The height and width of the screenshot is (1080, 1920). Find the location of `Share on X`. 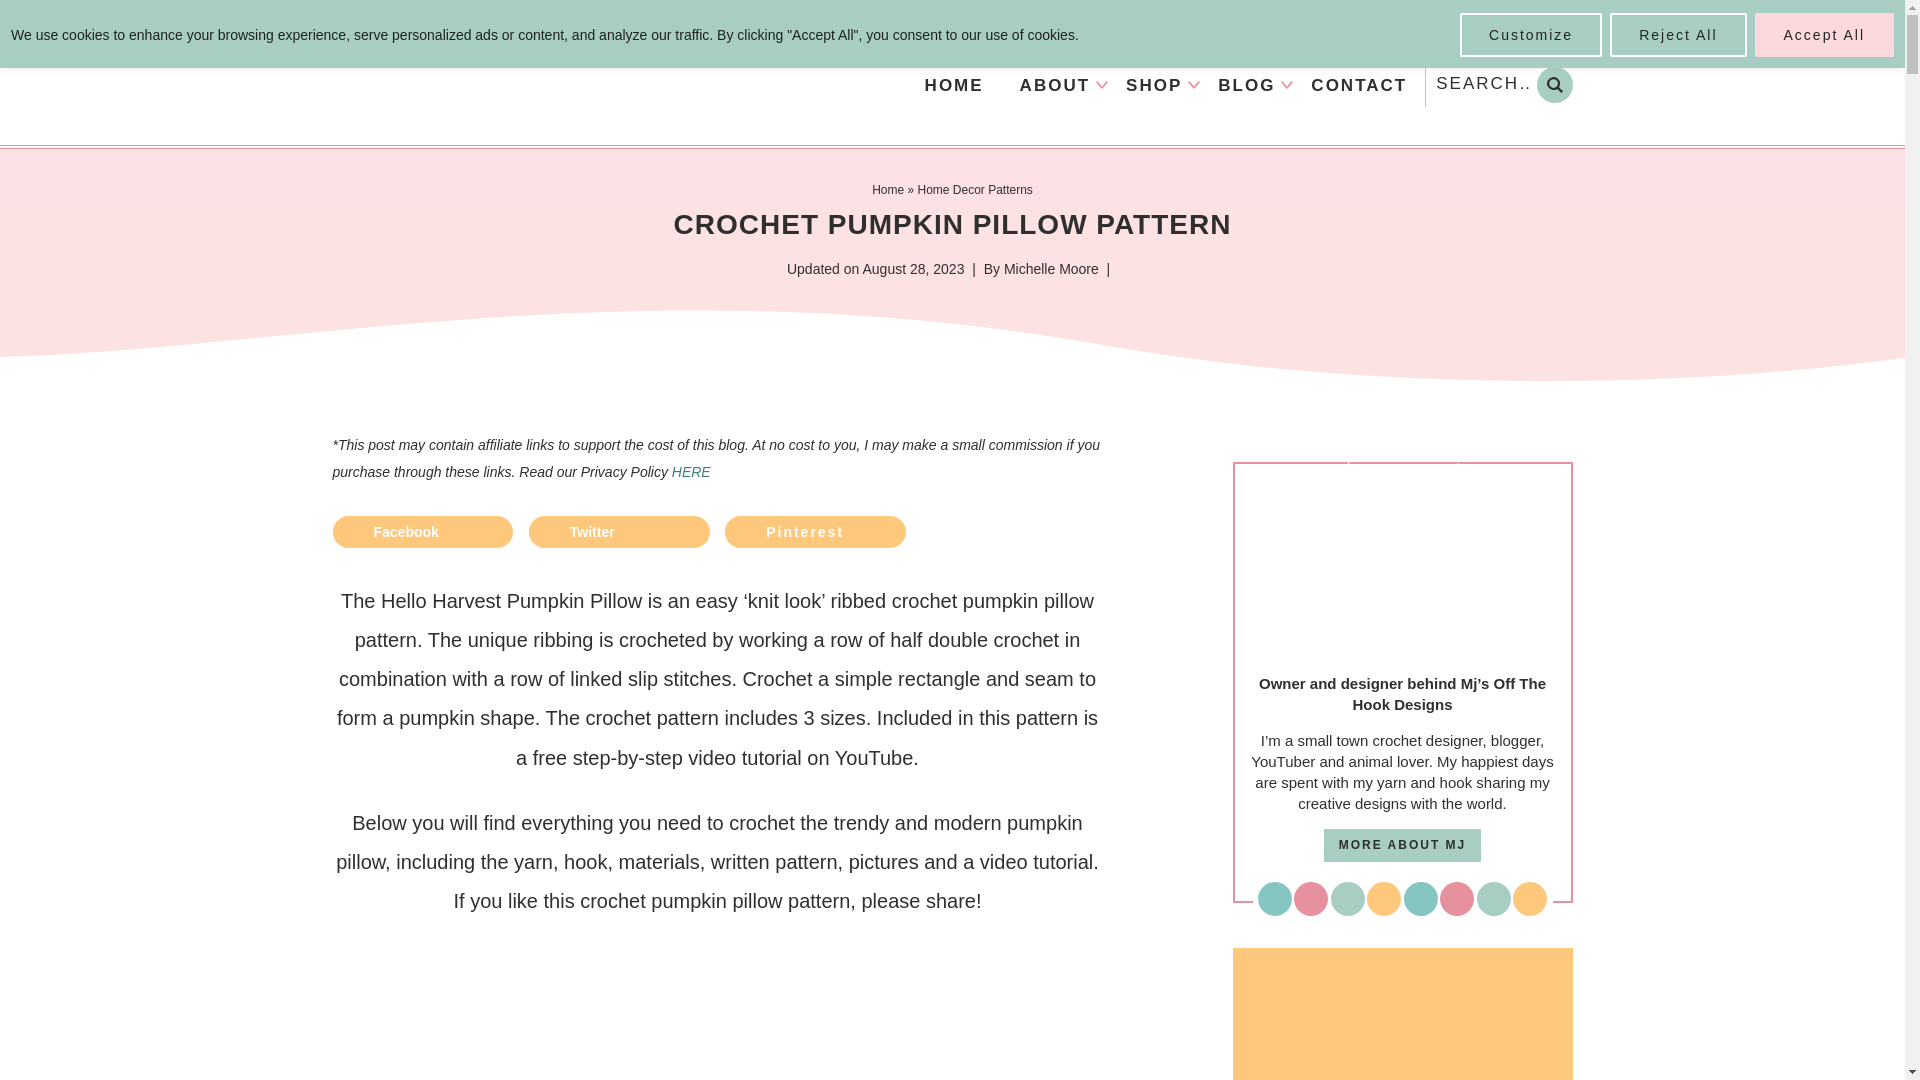

Share on X is located at coordinates (620, 532).